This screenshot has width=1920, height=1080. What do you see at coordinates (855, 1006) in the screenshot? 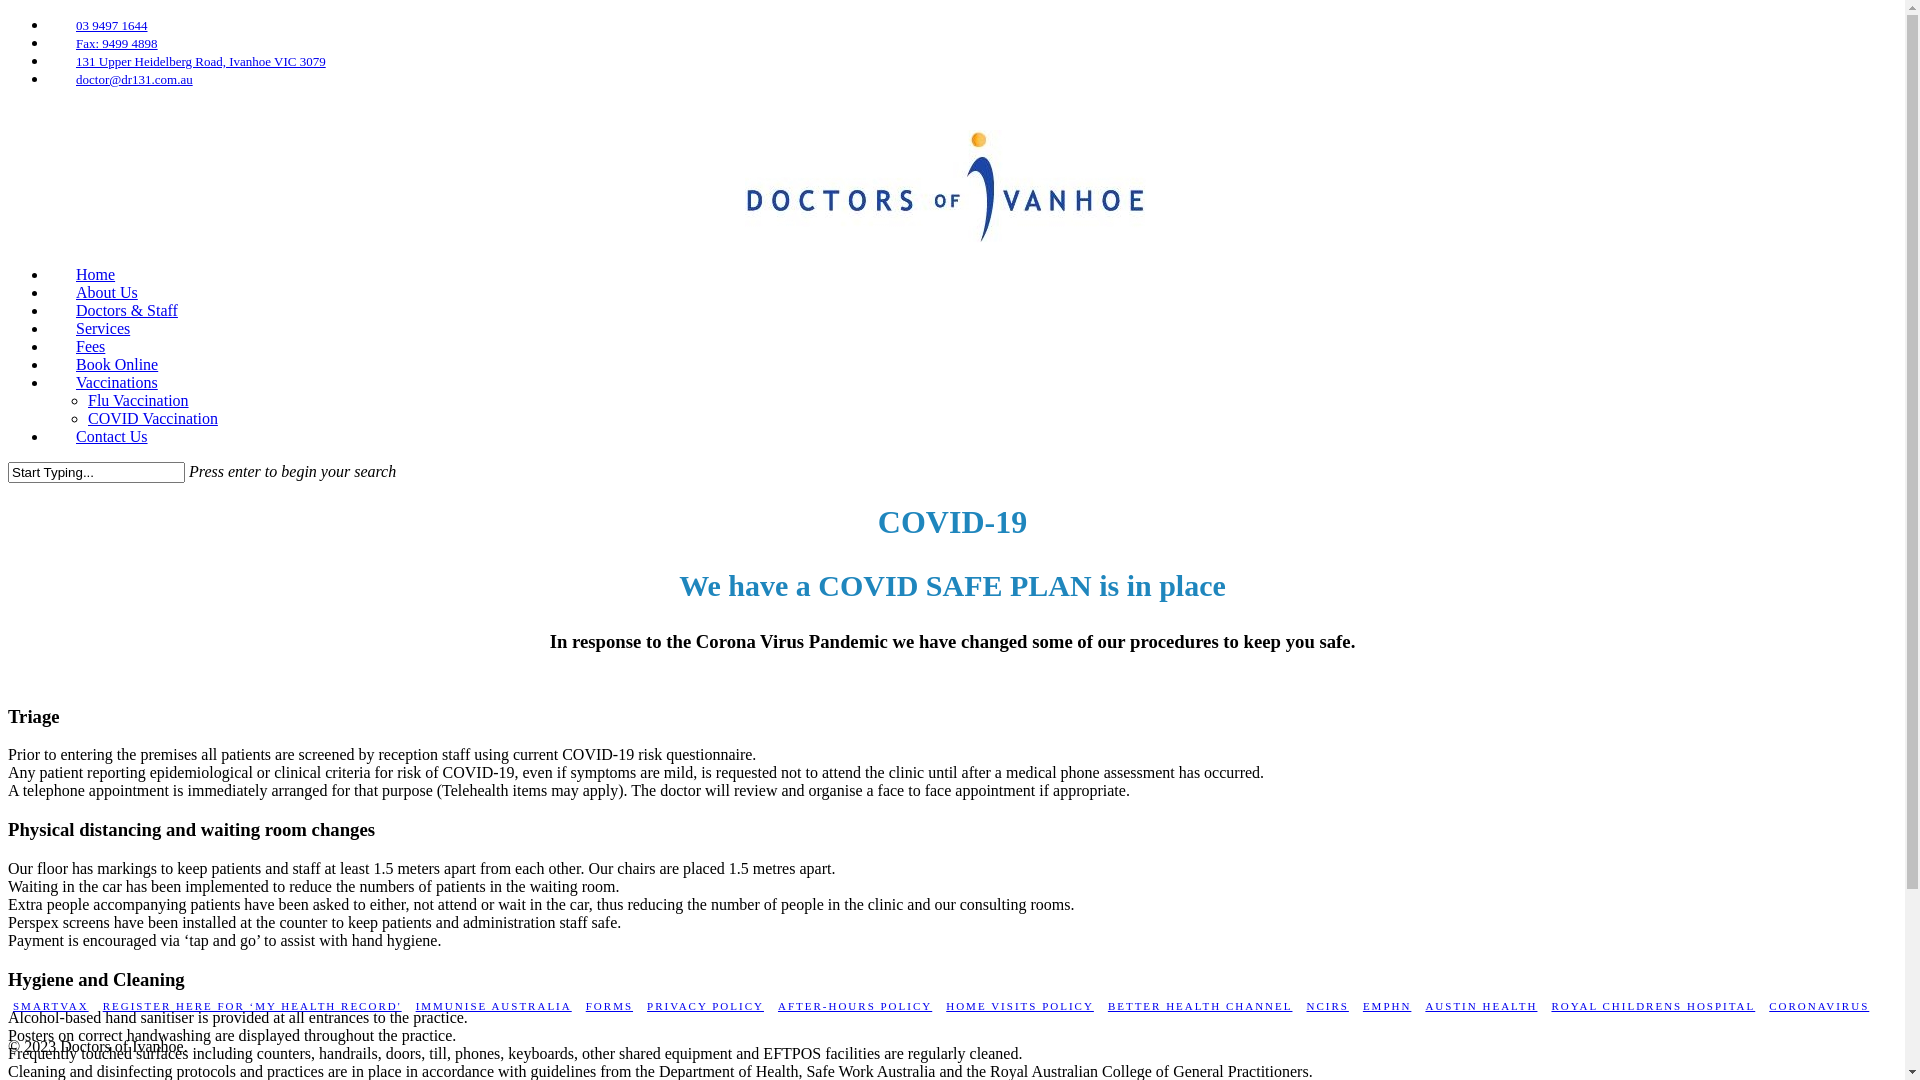
I see `AFTER-HOURS POLICY` at bounding box center [855, 1006].